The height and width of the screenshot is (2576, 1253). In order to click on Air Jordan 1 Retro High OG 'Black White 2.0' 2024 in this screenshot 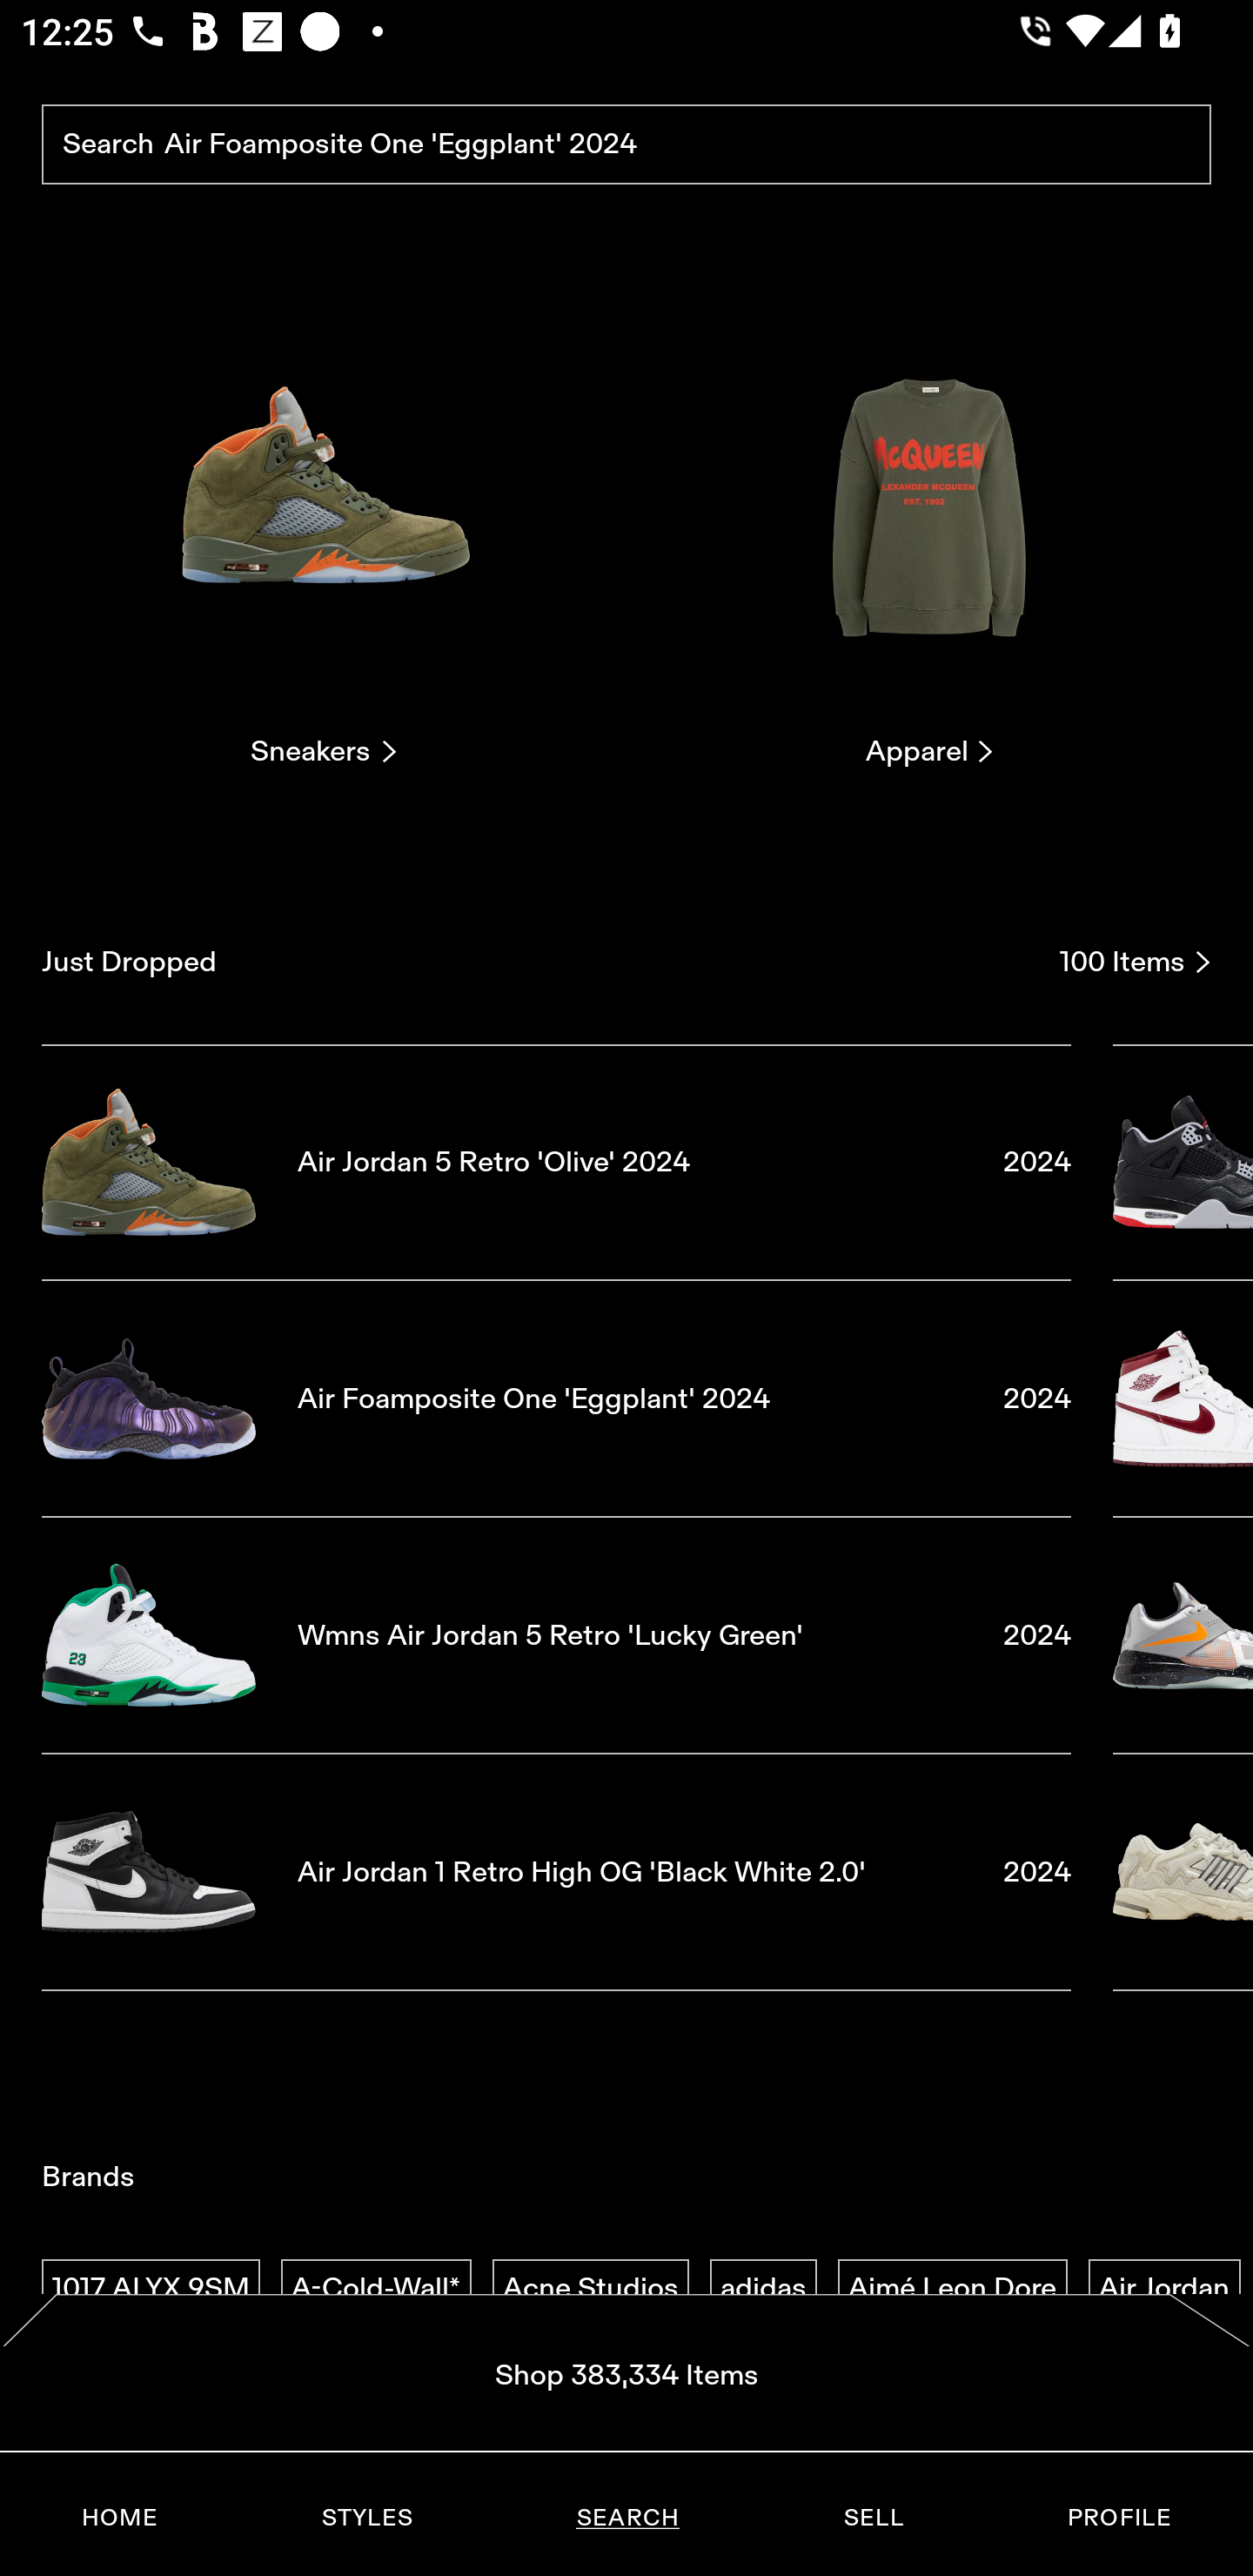, I will do `click(556, 1873)`.